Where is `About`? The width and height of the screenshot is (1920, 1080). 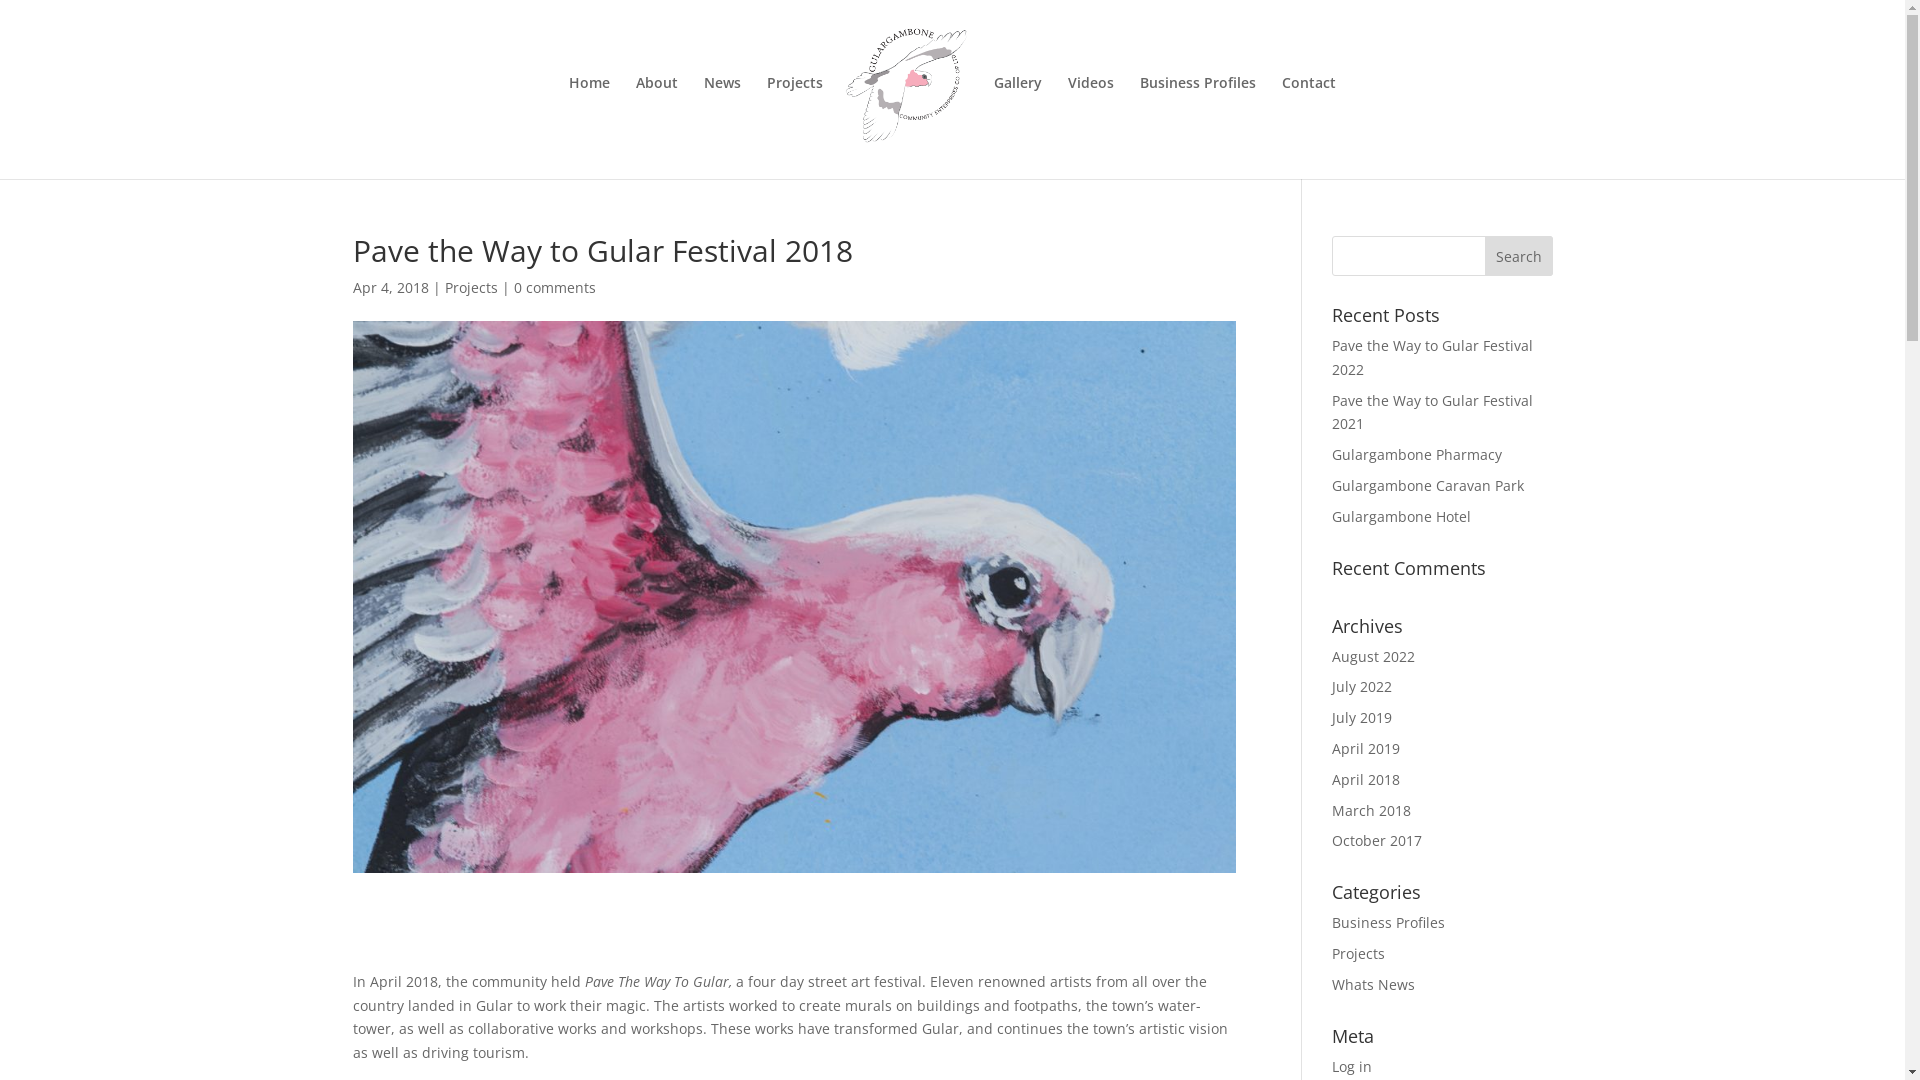
About is located at coordinates (657, 128).